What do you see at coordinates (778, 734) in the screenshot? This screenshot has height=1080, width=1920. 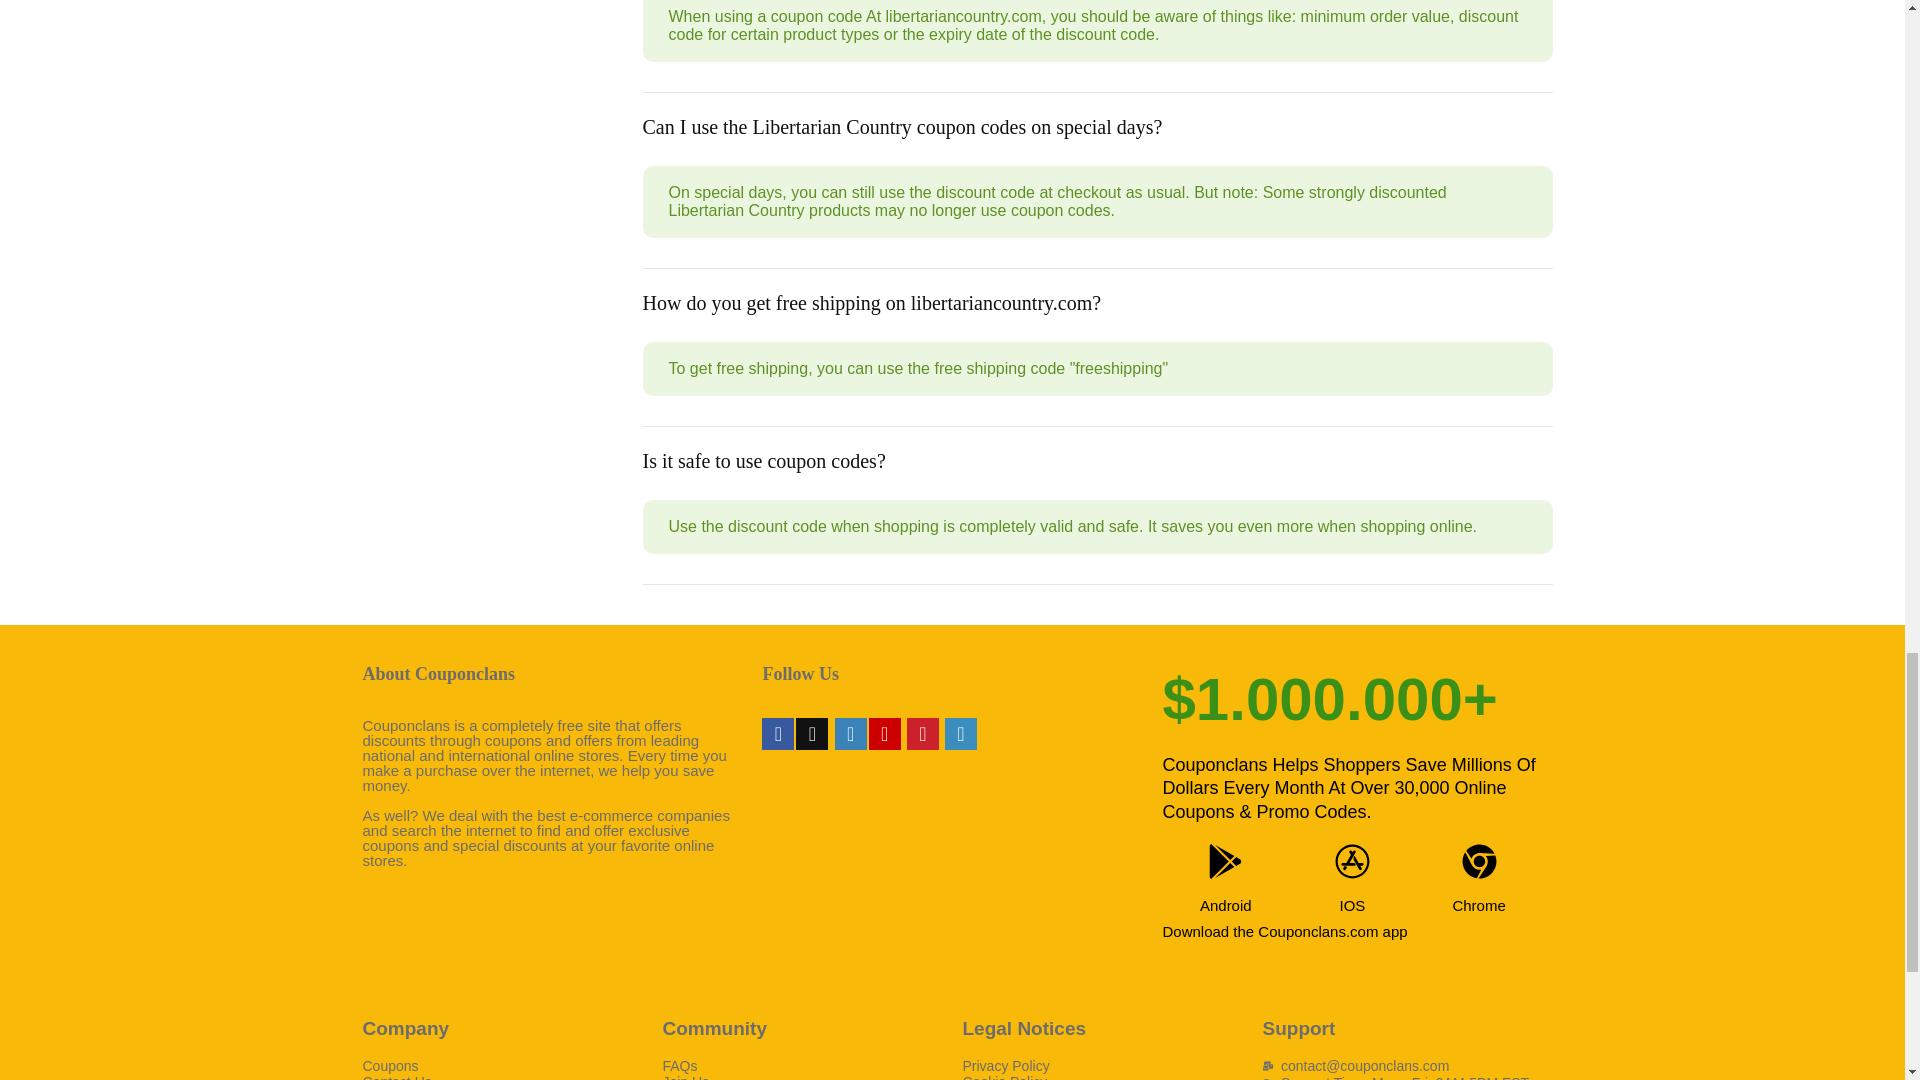 I see `Facebook` at bounding box center [778, 734].